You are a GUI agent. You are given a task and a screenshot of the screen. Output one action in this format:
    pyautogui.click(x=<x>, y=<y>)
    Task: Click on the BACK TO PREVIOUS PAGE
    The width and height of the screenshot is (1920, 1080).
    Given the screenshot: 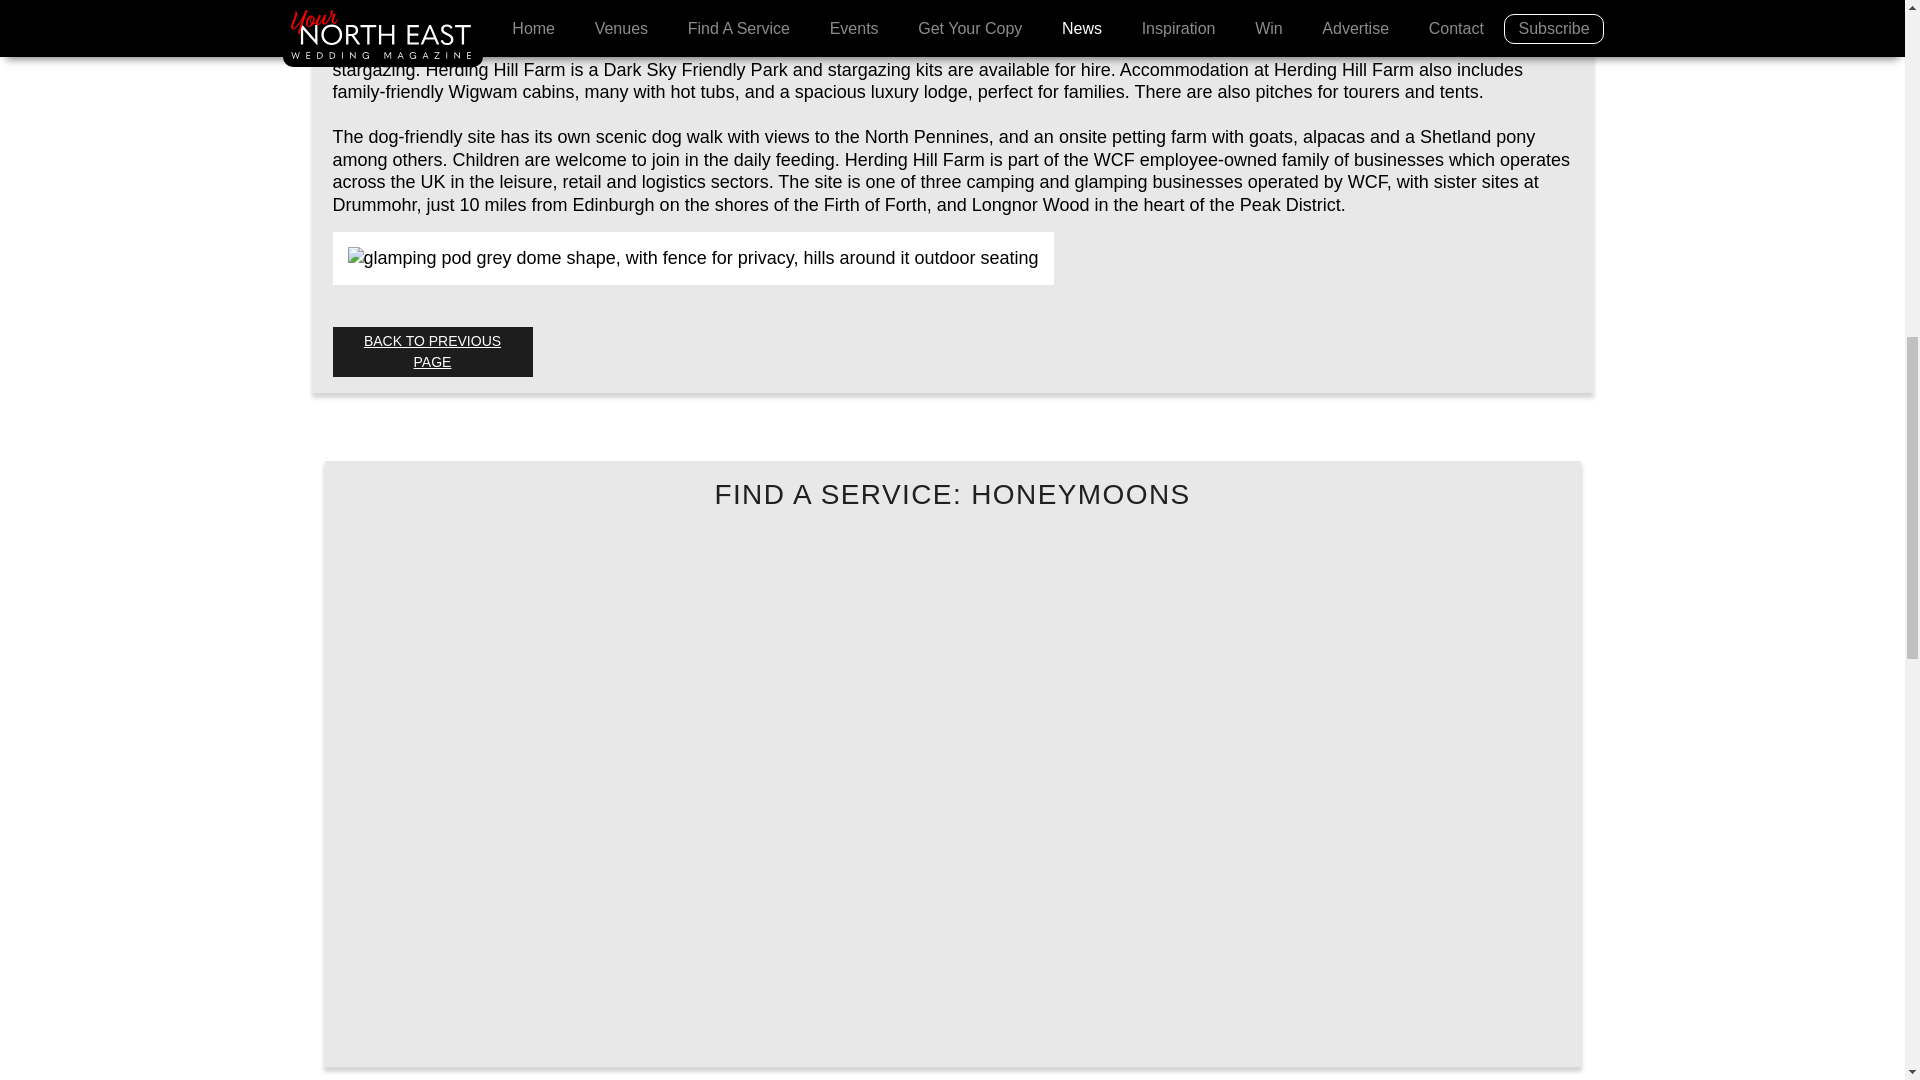 What is the action you would take?
    pyautogui.click(x=432, y=352)
    